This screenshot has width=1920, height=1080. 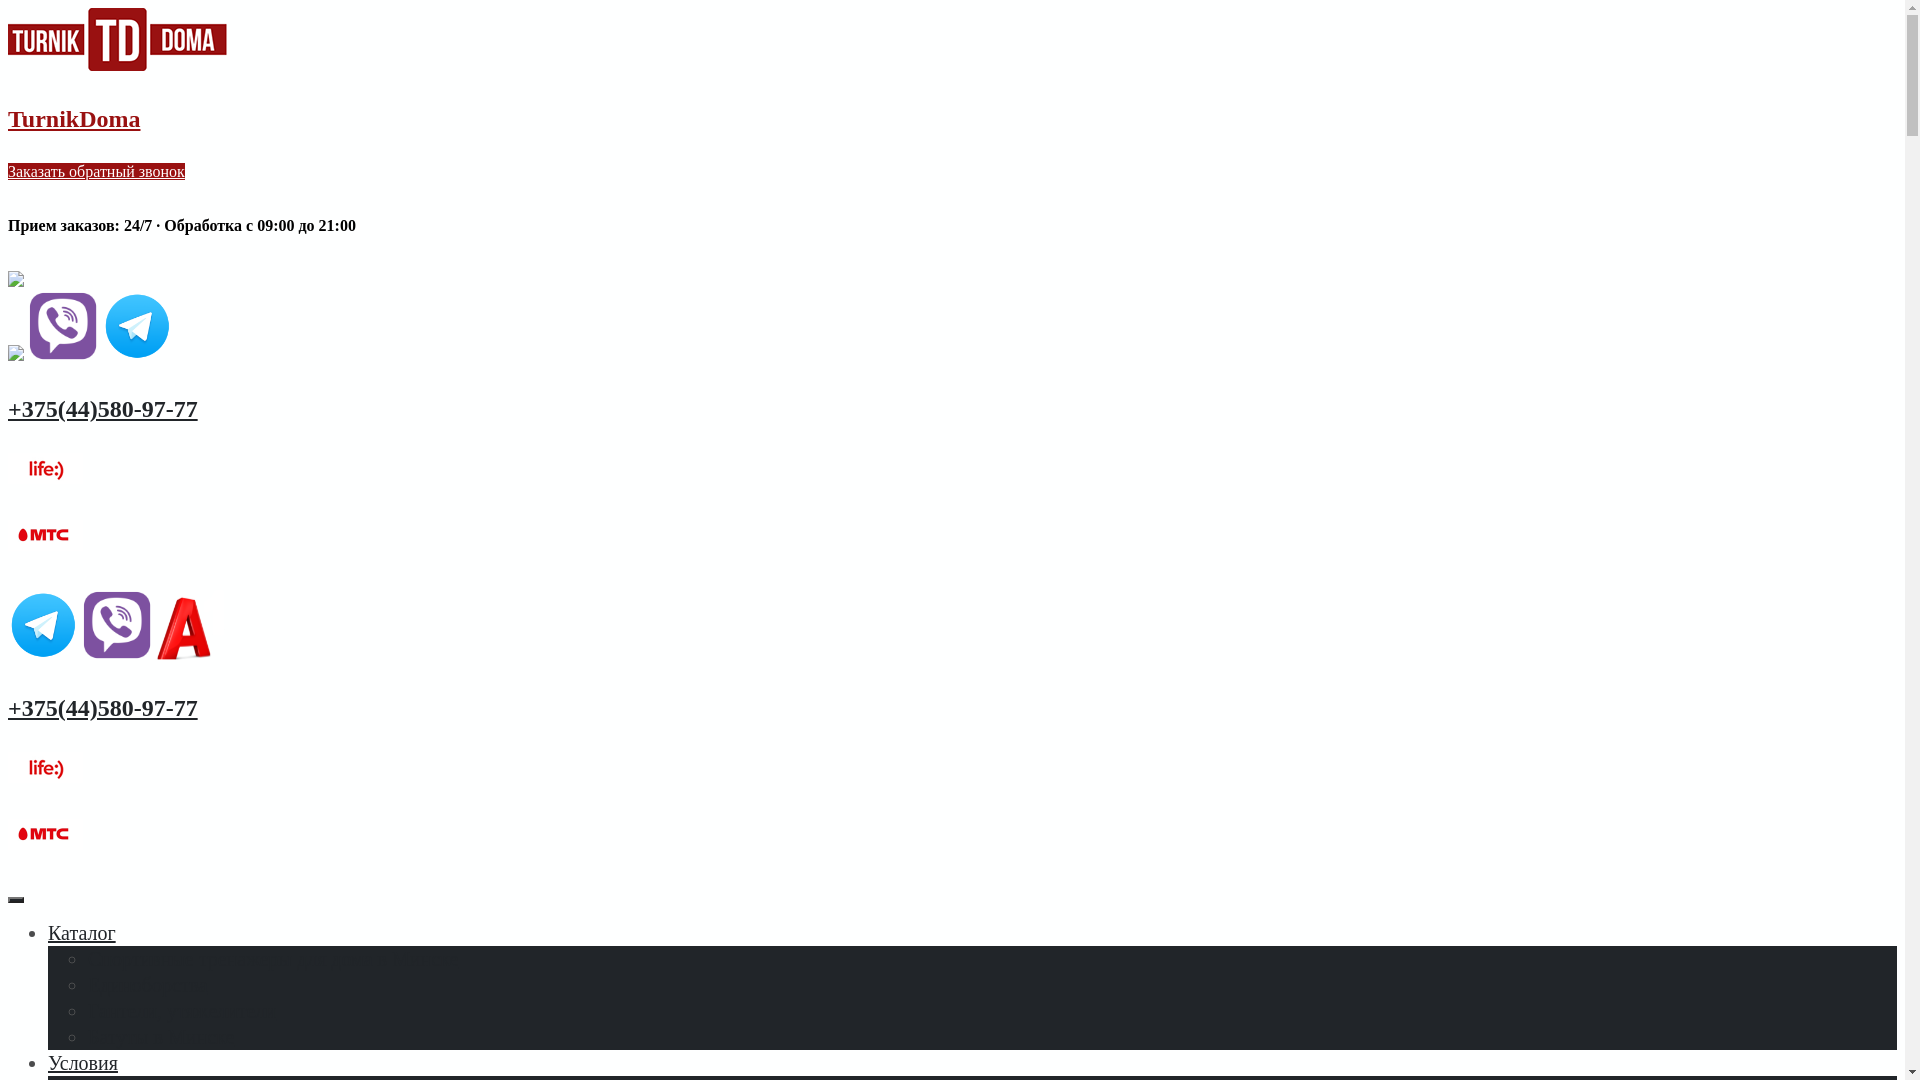 I want to click on +375(44)580-97-77, so click(x=103, y=708).